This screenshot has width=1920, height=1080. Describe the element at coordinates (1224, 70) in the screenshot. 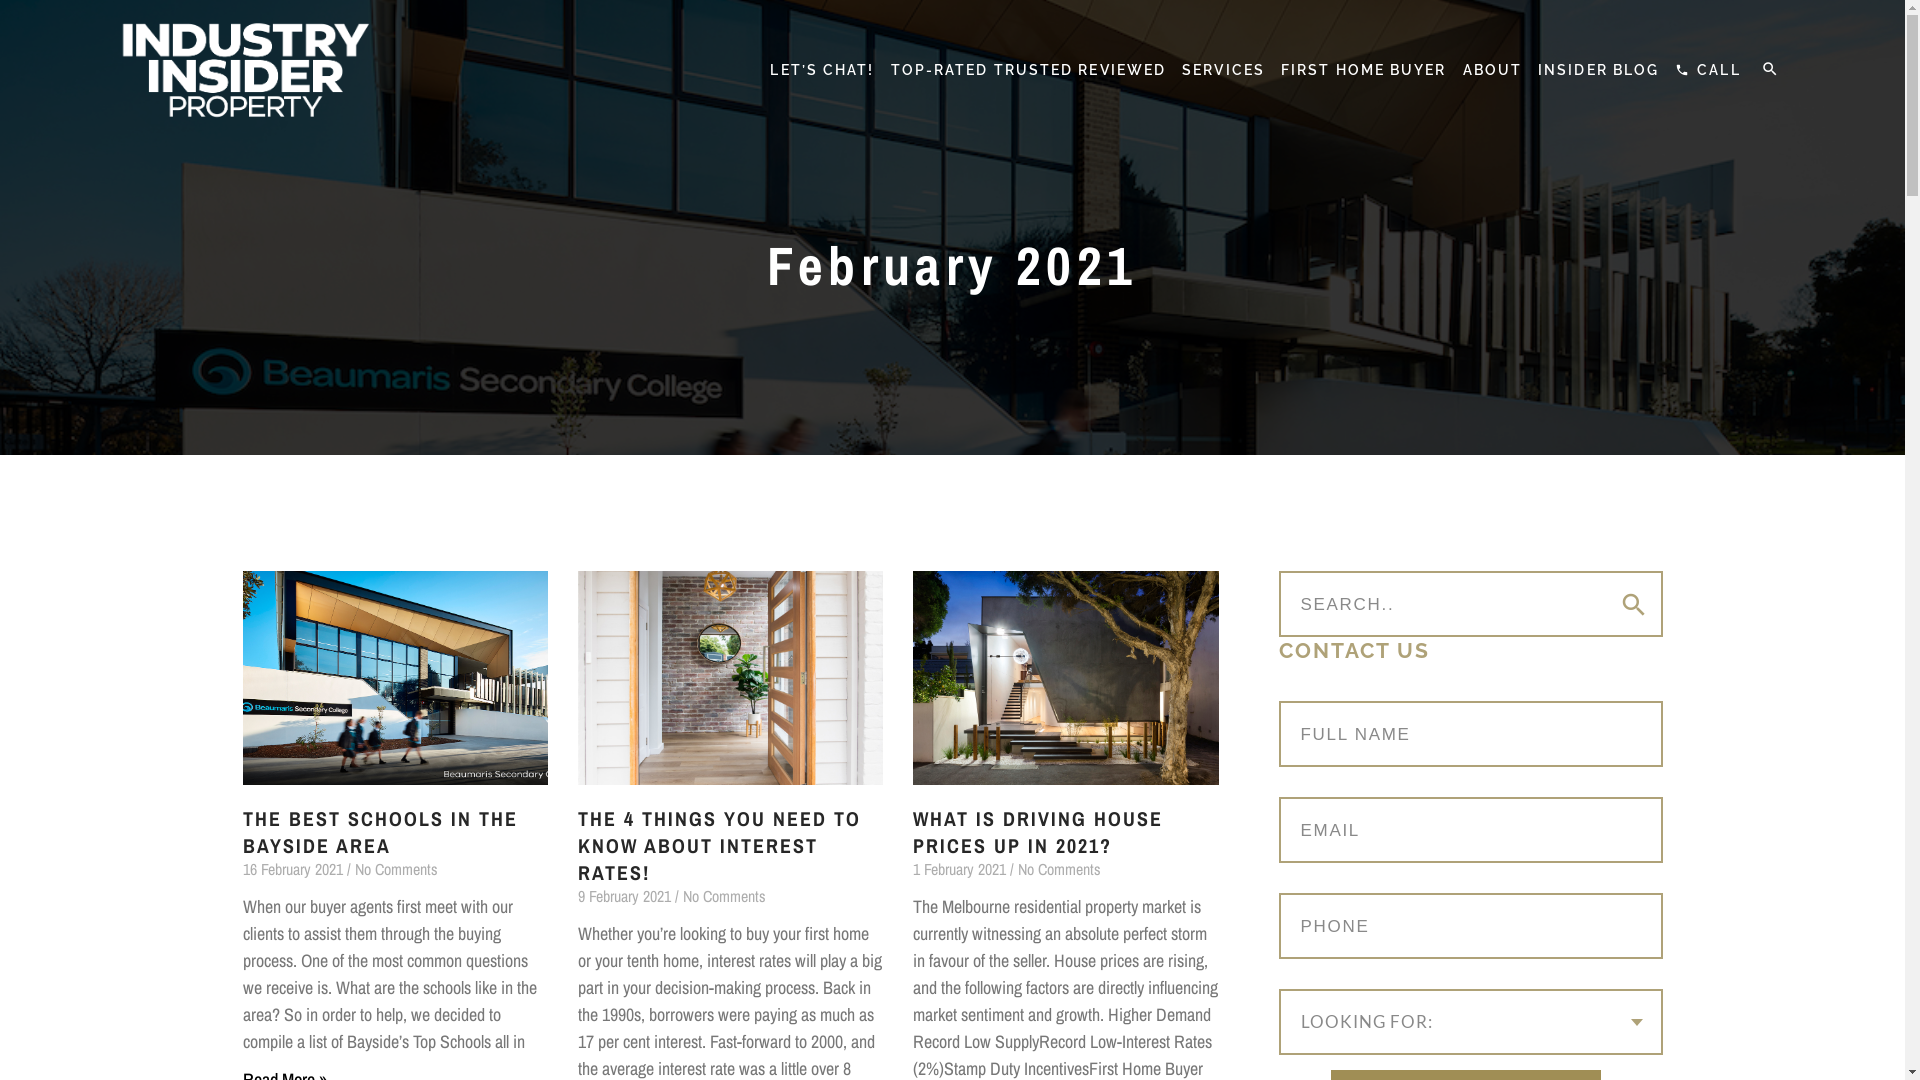

I see `SERVICES` at that location.